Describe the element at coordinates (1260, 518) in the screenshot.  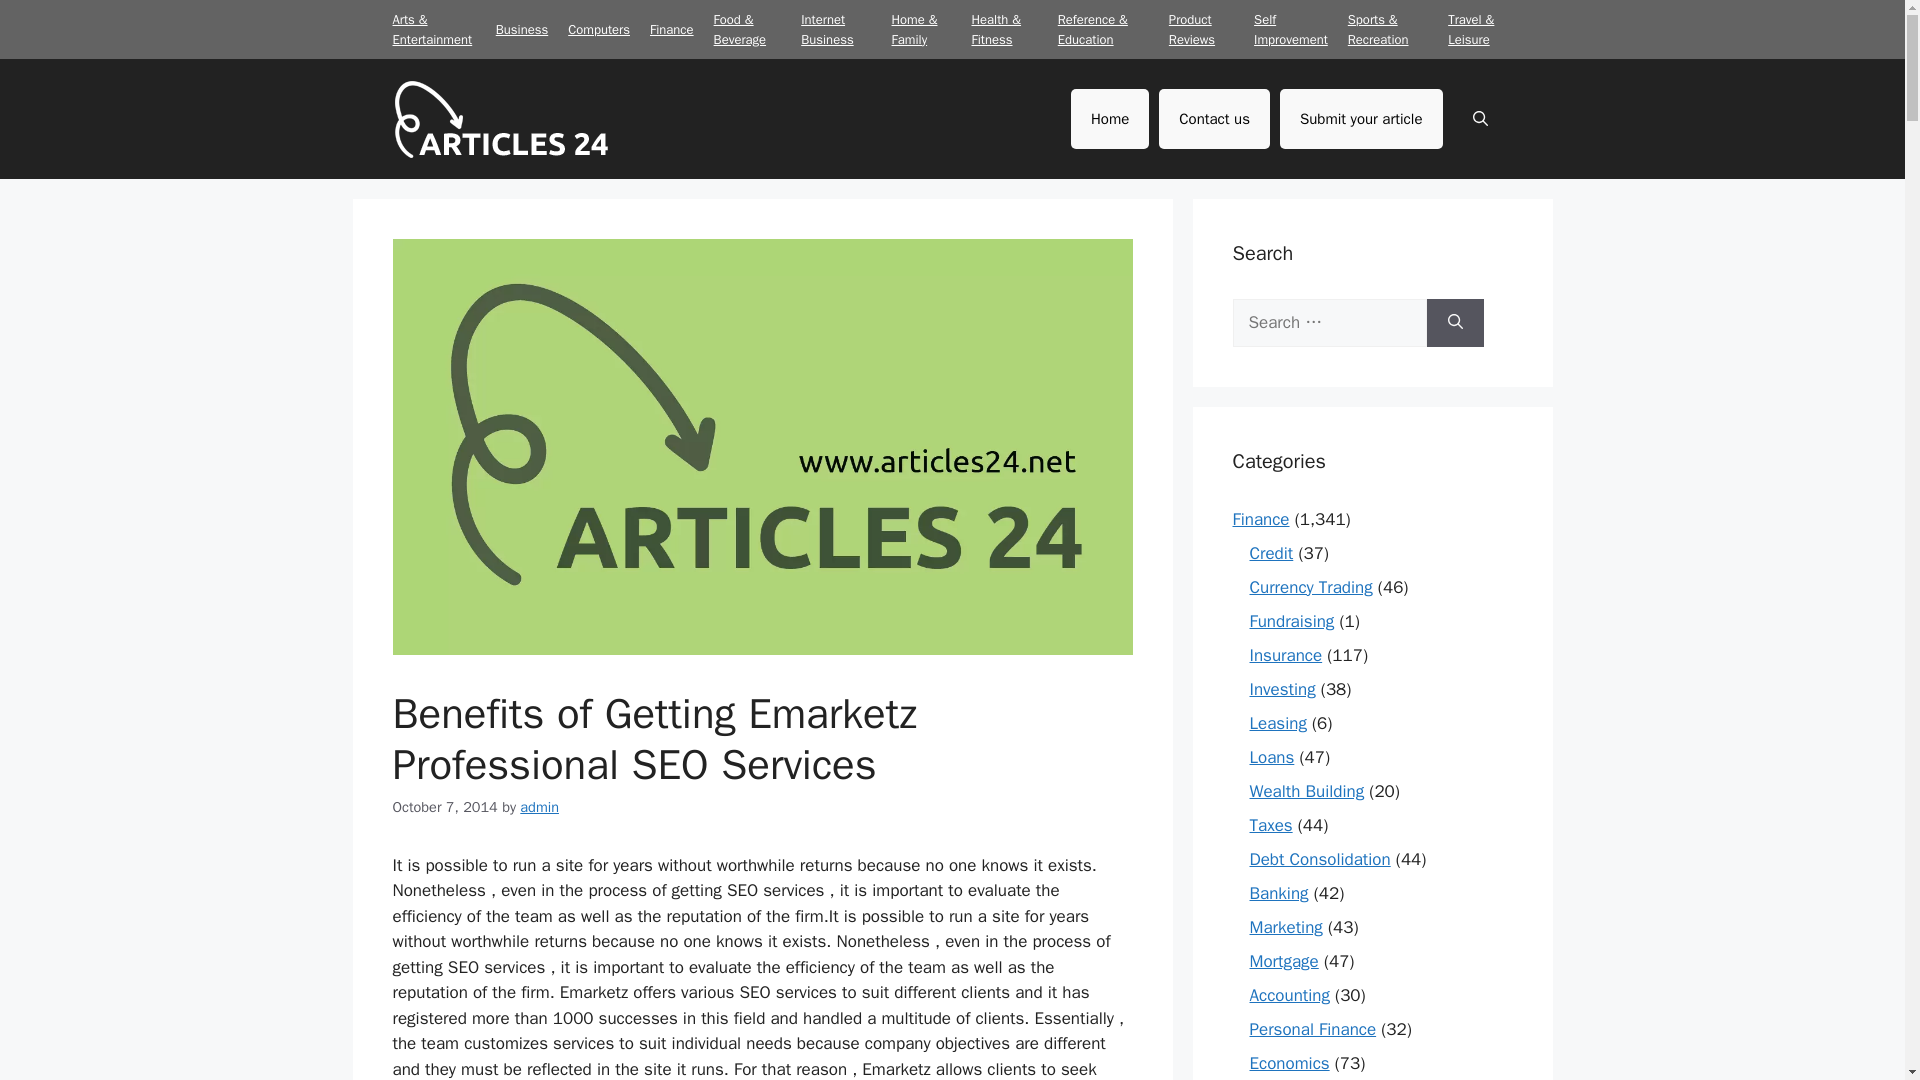
I see `Finance` at that location.